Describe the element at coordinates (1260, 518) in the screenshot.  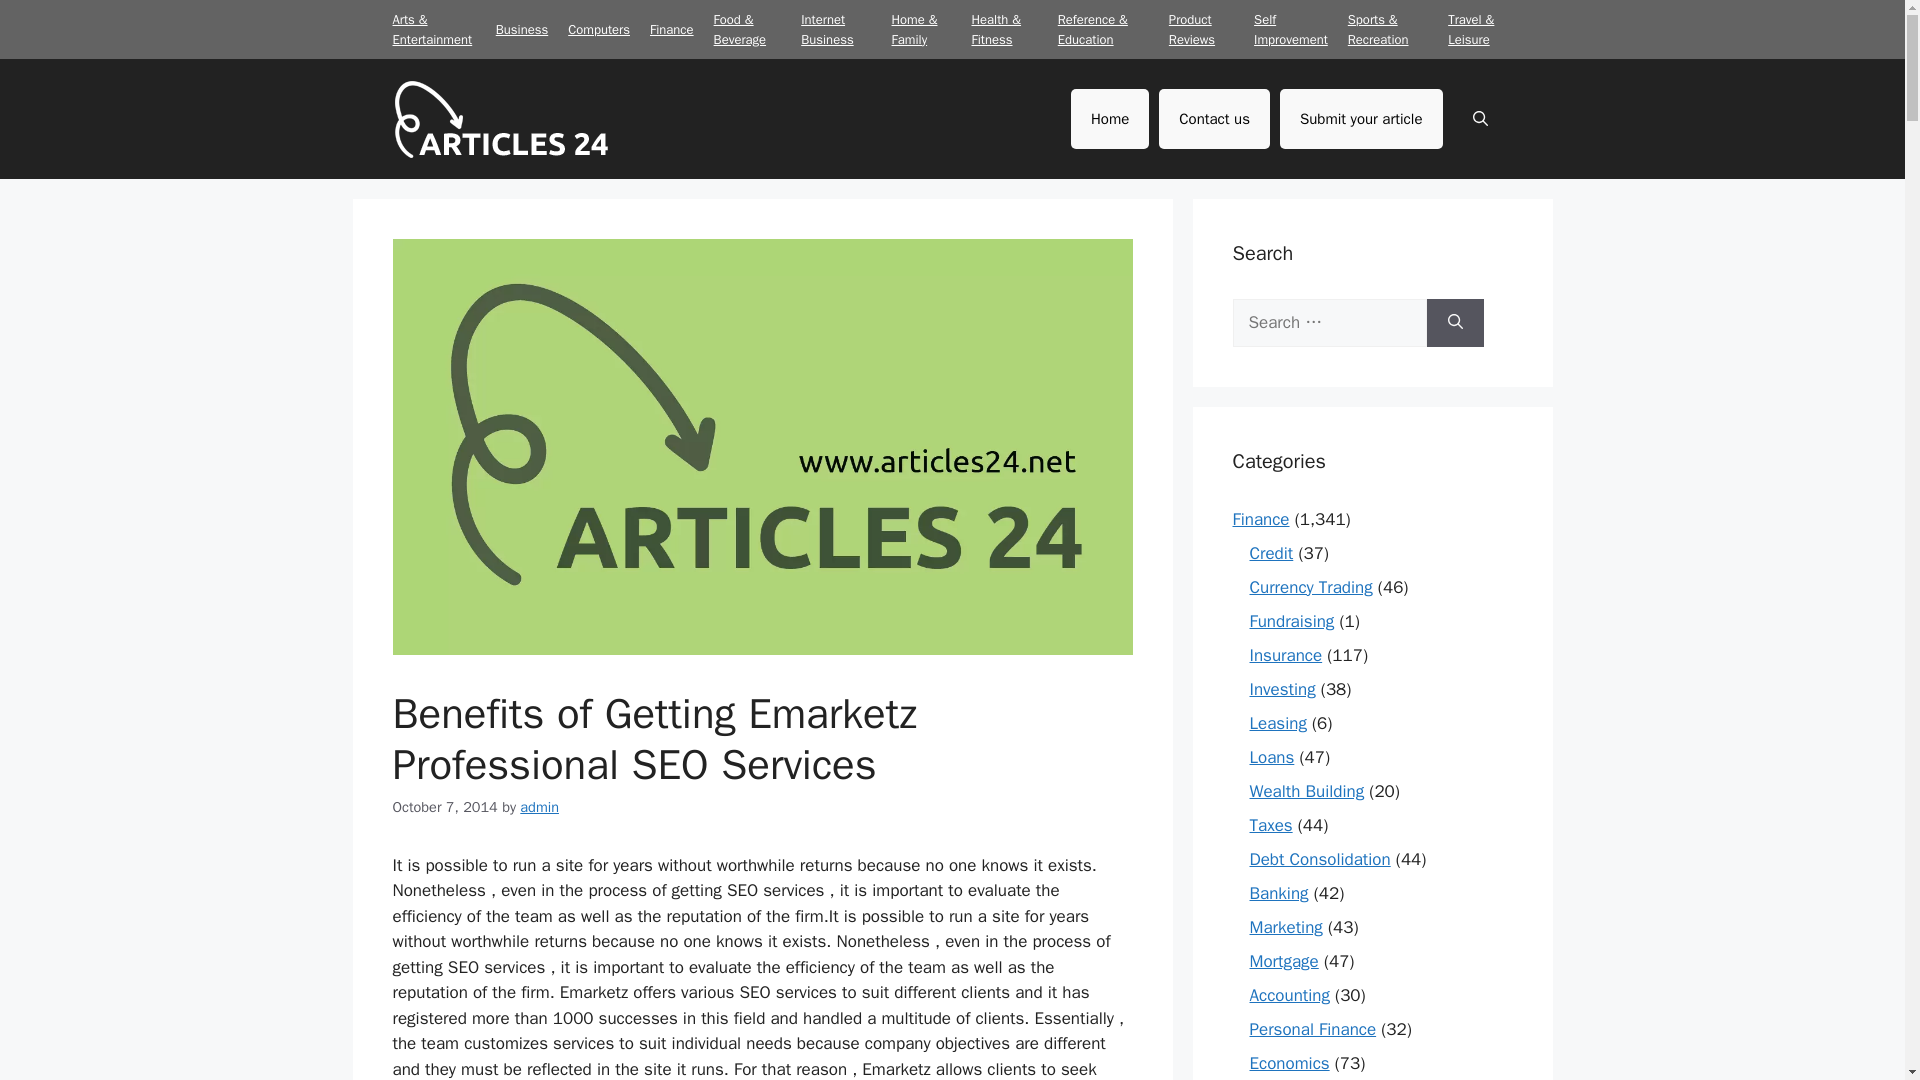
I see `Finance` at that location.